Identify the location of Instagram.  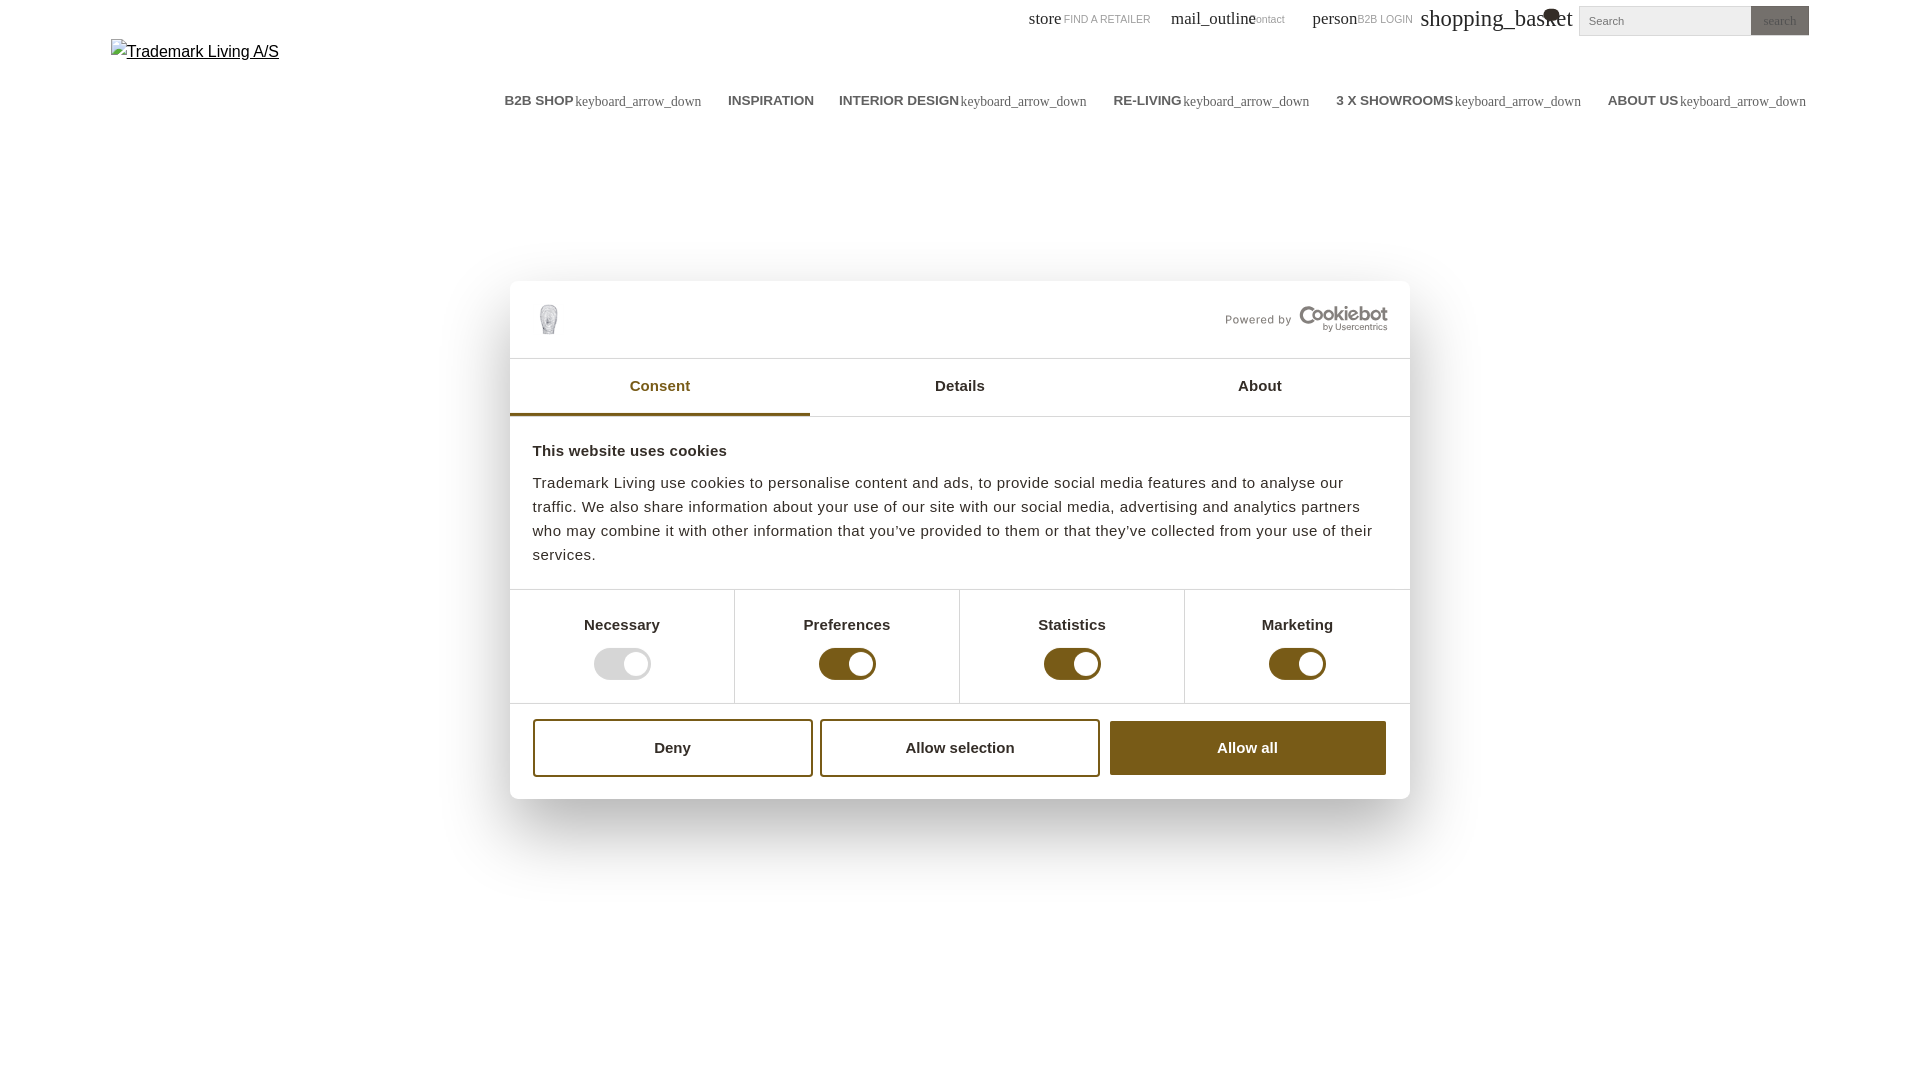
(890, 732).